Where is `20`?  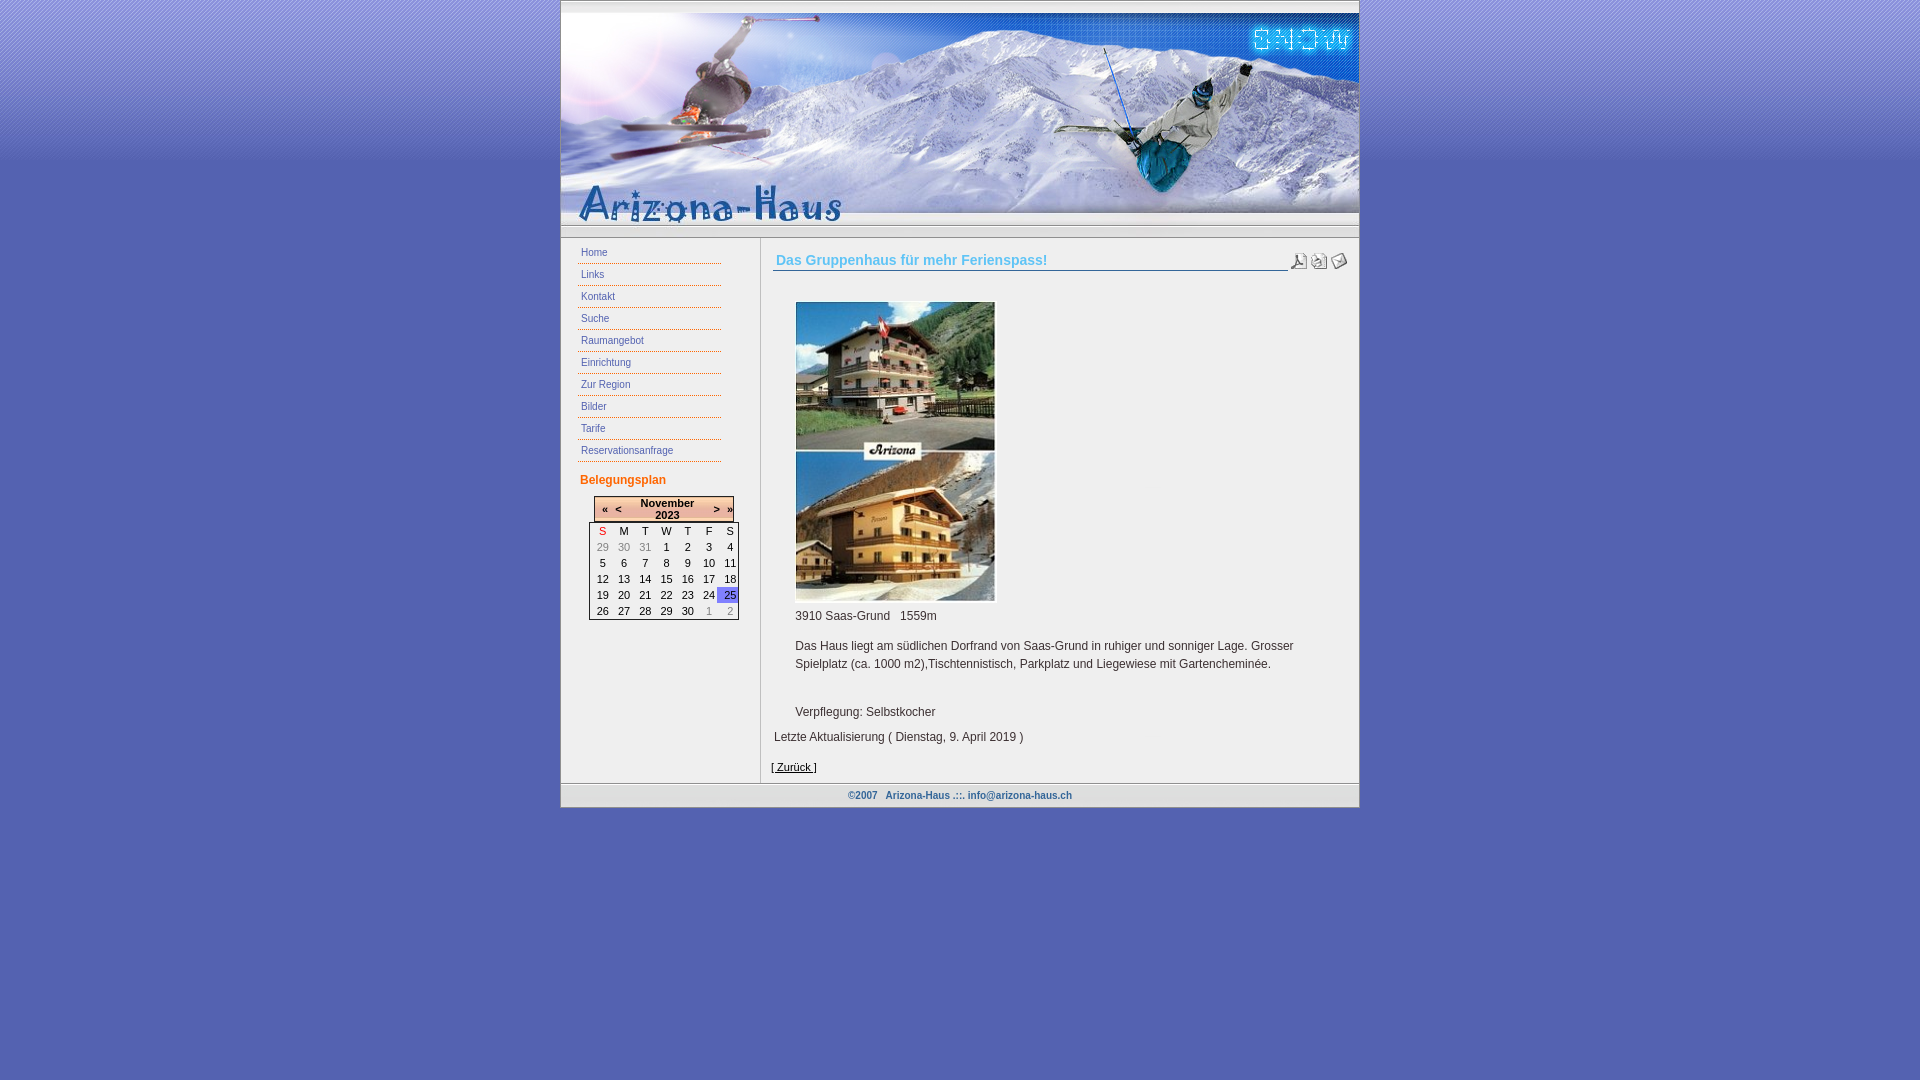
20 is located at coordinates (624, 595).